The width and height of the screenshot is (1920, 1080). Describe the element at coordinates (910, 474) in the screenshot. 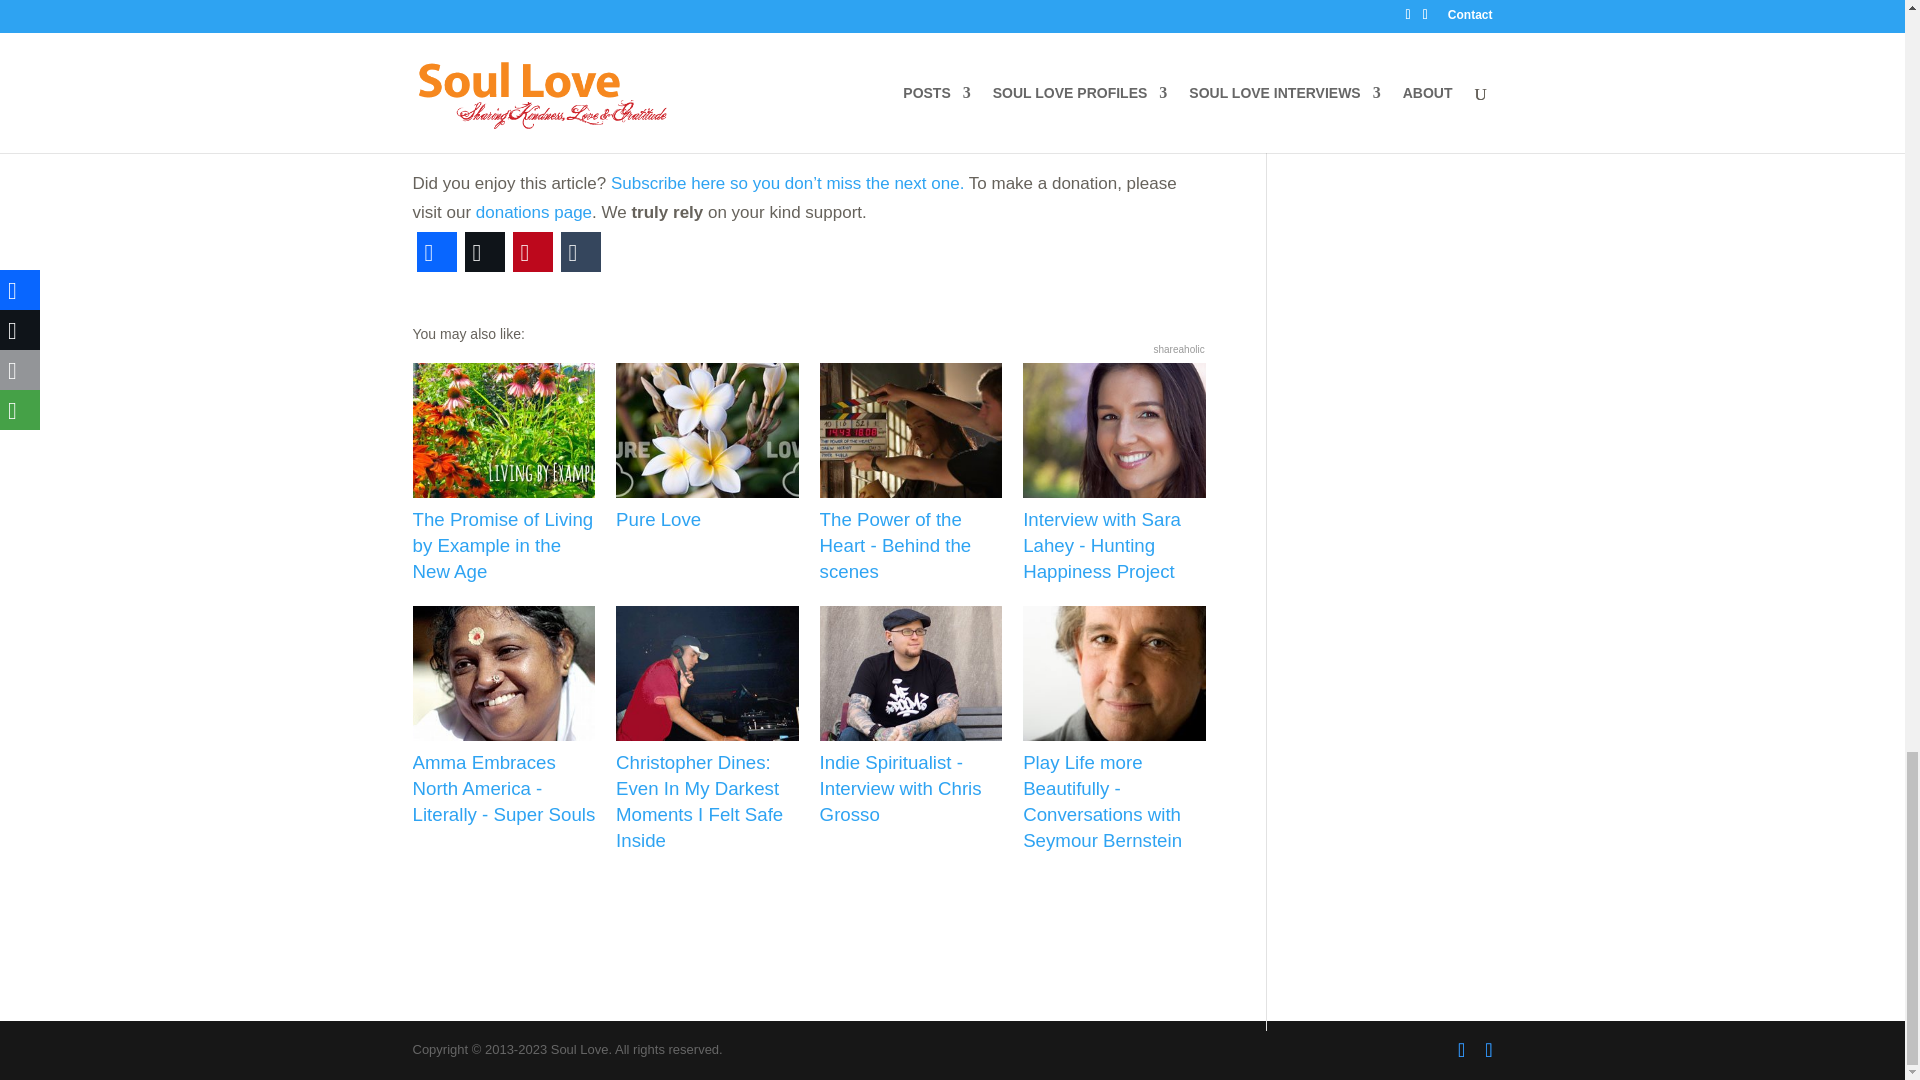

I see `The Power of the Heart - Behind the scenes` at that location.